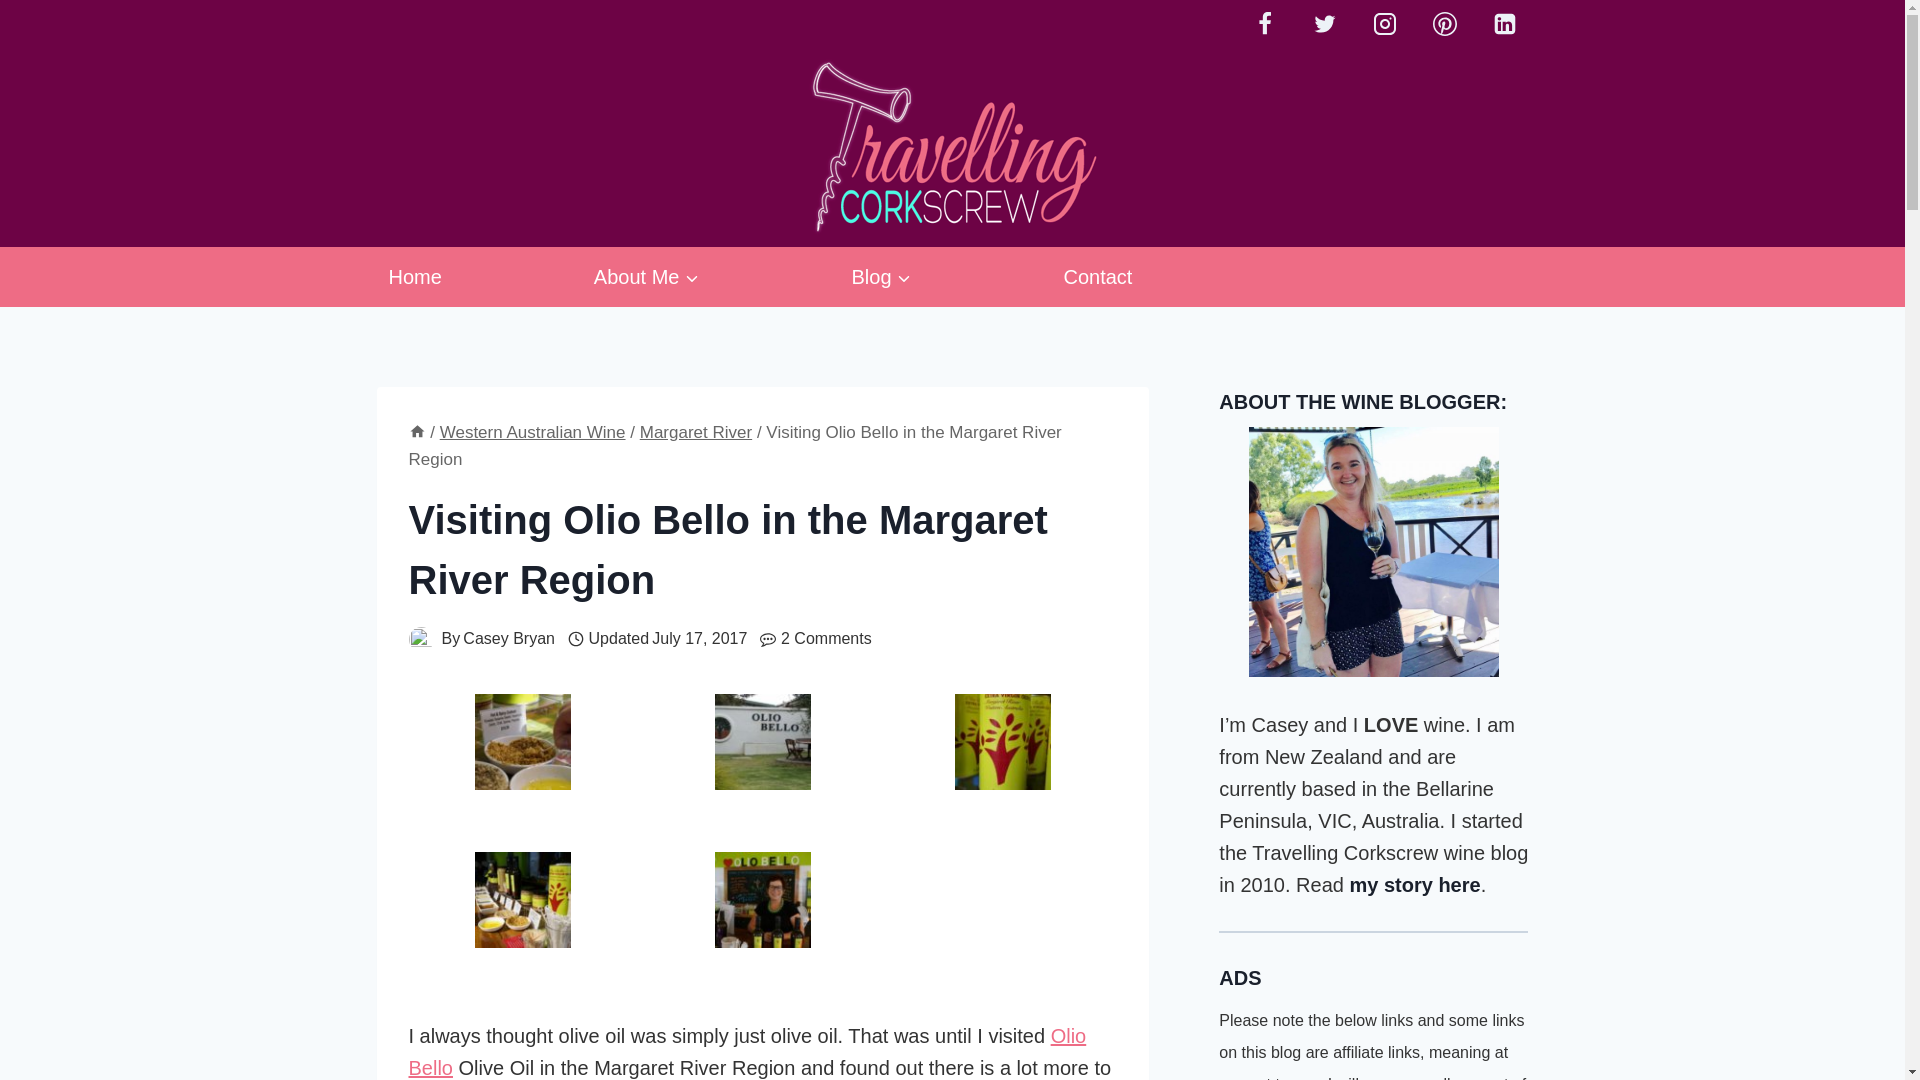 The image size is (1920, 1080). I want to click on Home, so click(416, 432).